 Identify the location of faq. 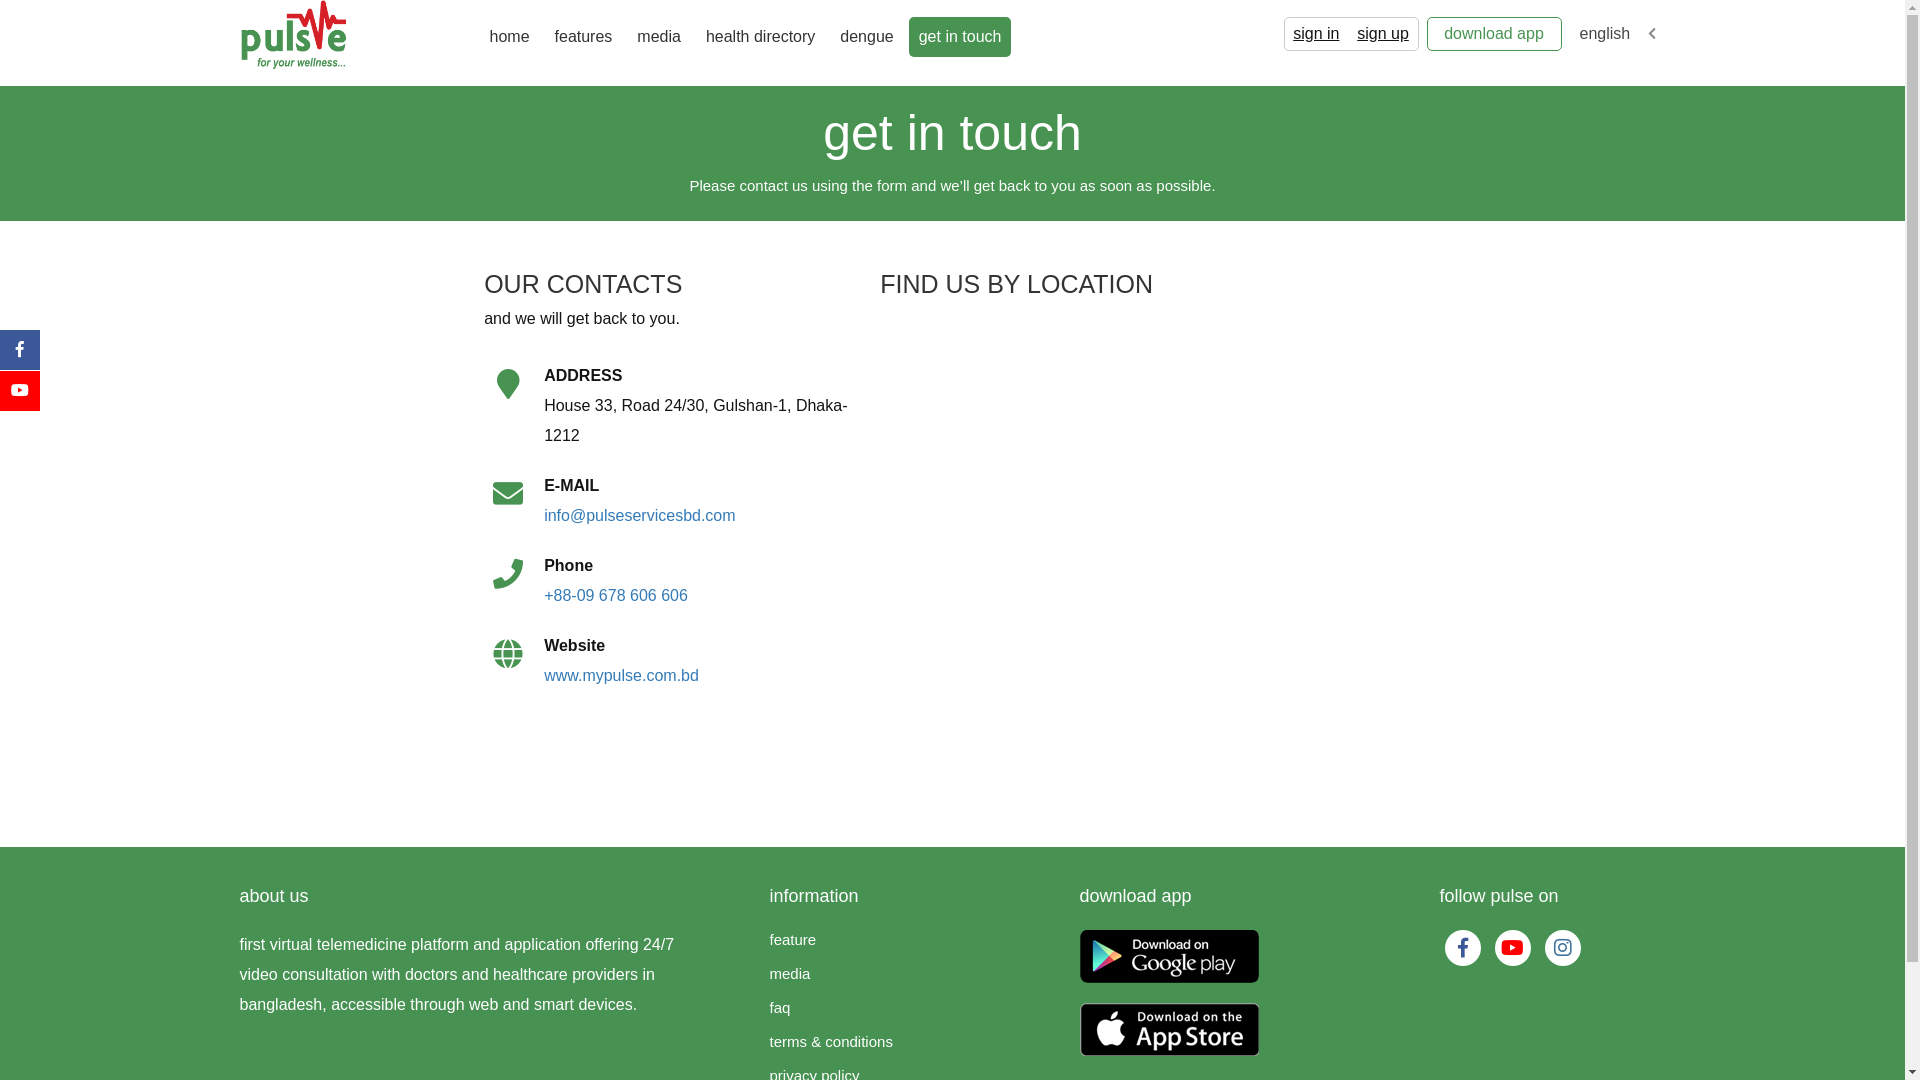
(780, 1006).